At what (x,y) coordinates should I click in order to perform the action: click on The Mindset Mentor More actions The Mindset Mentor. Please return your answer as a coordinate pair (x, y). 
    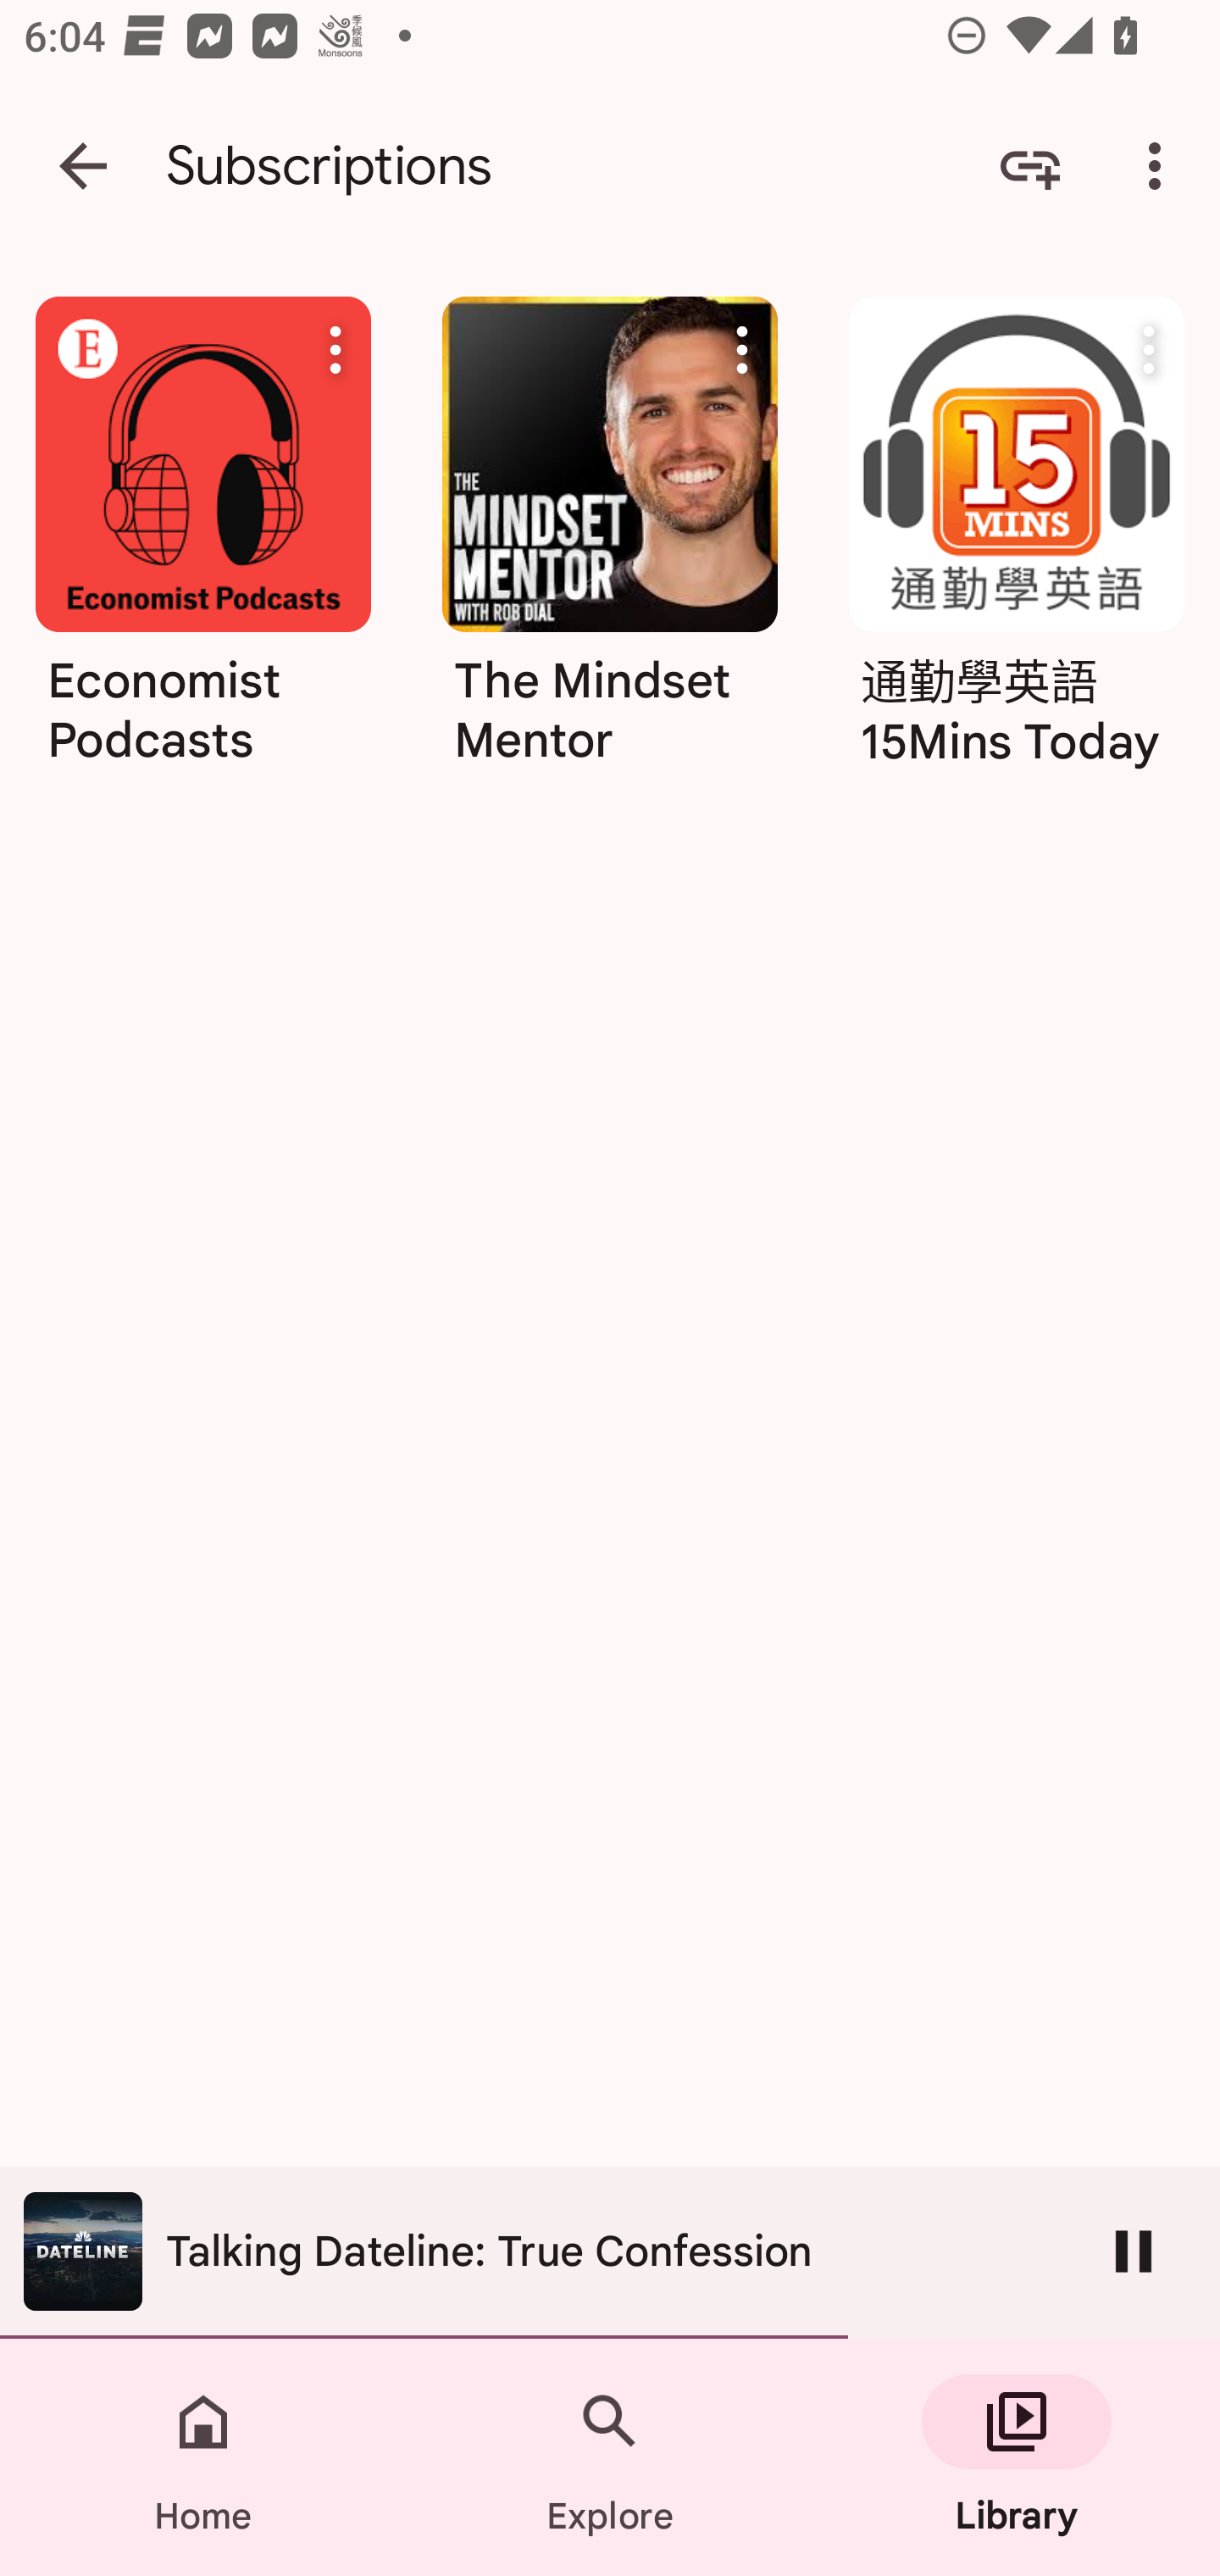
    Looking at the image, I should click on (610, 543).